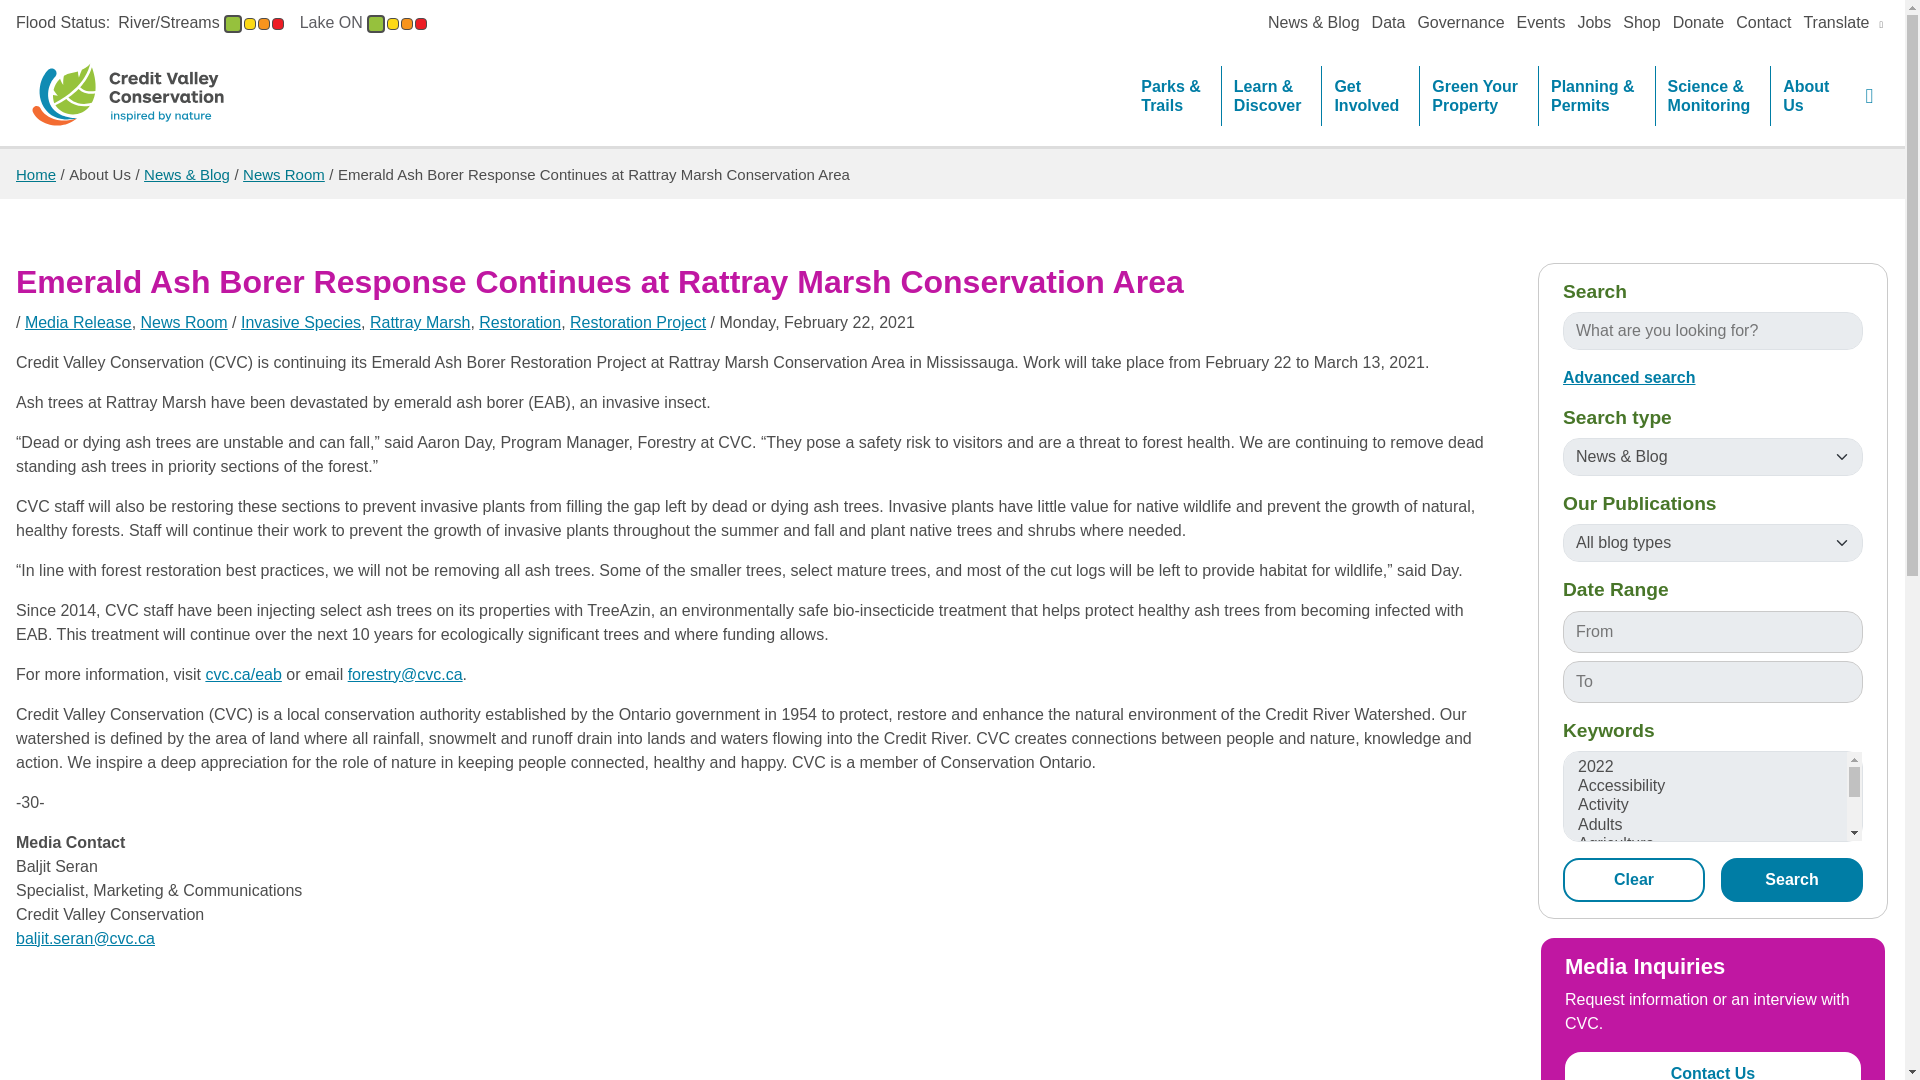 This screenshot has width=1920, height=1080. I want to click on Shop, so click(1641, 23).